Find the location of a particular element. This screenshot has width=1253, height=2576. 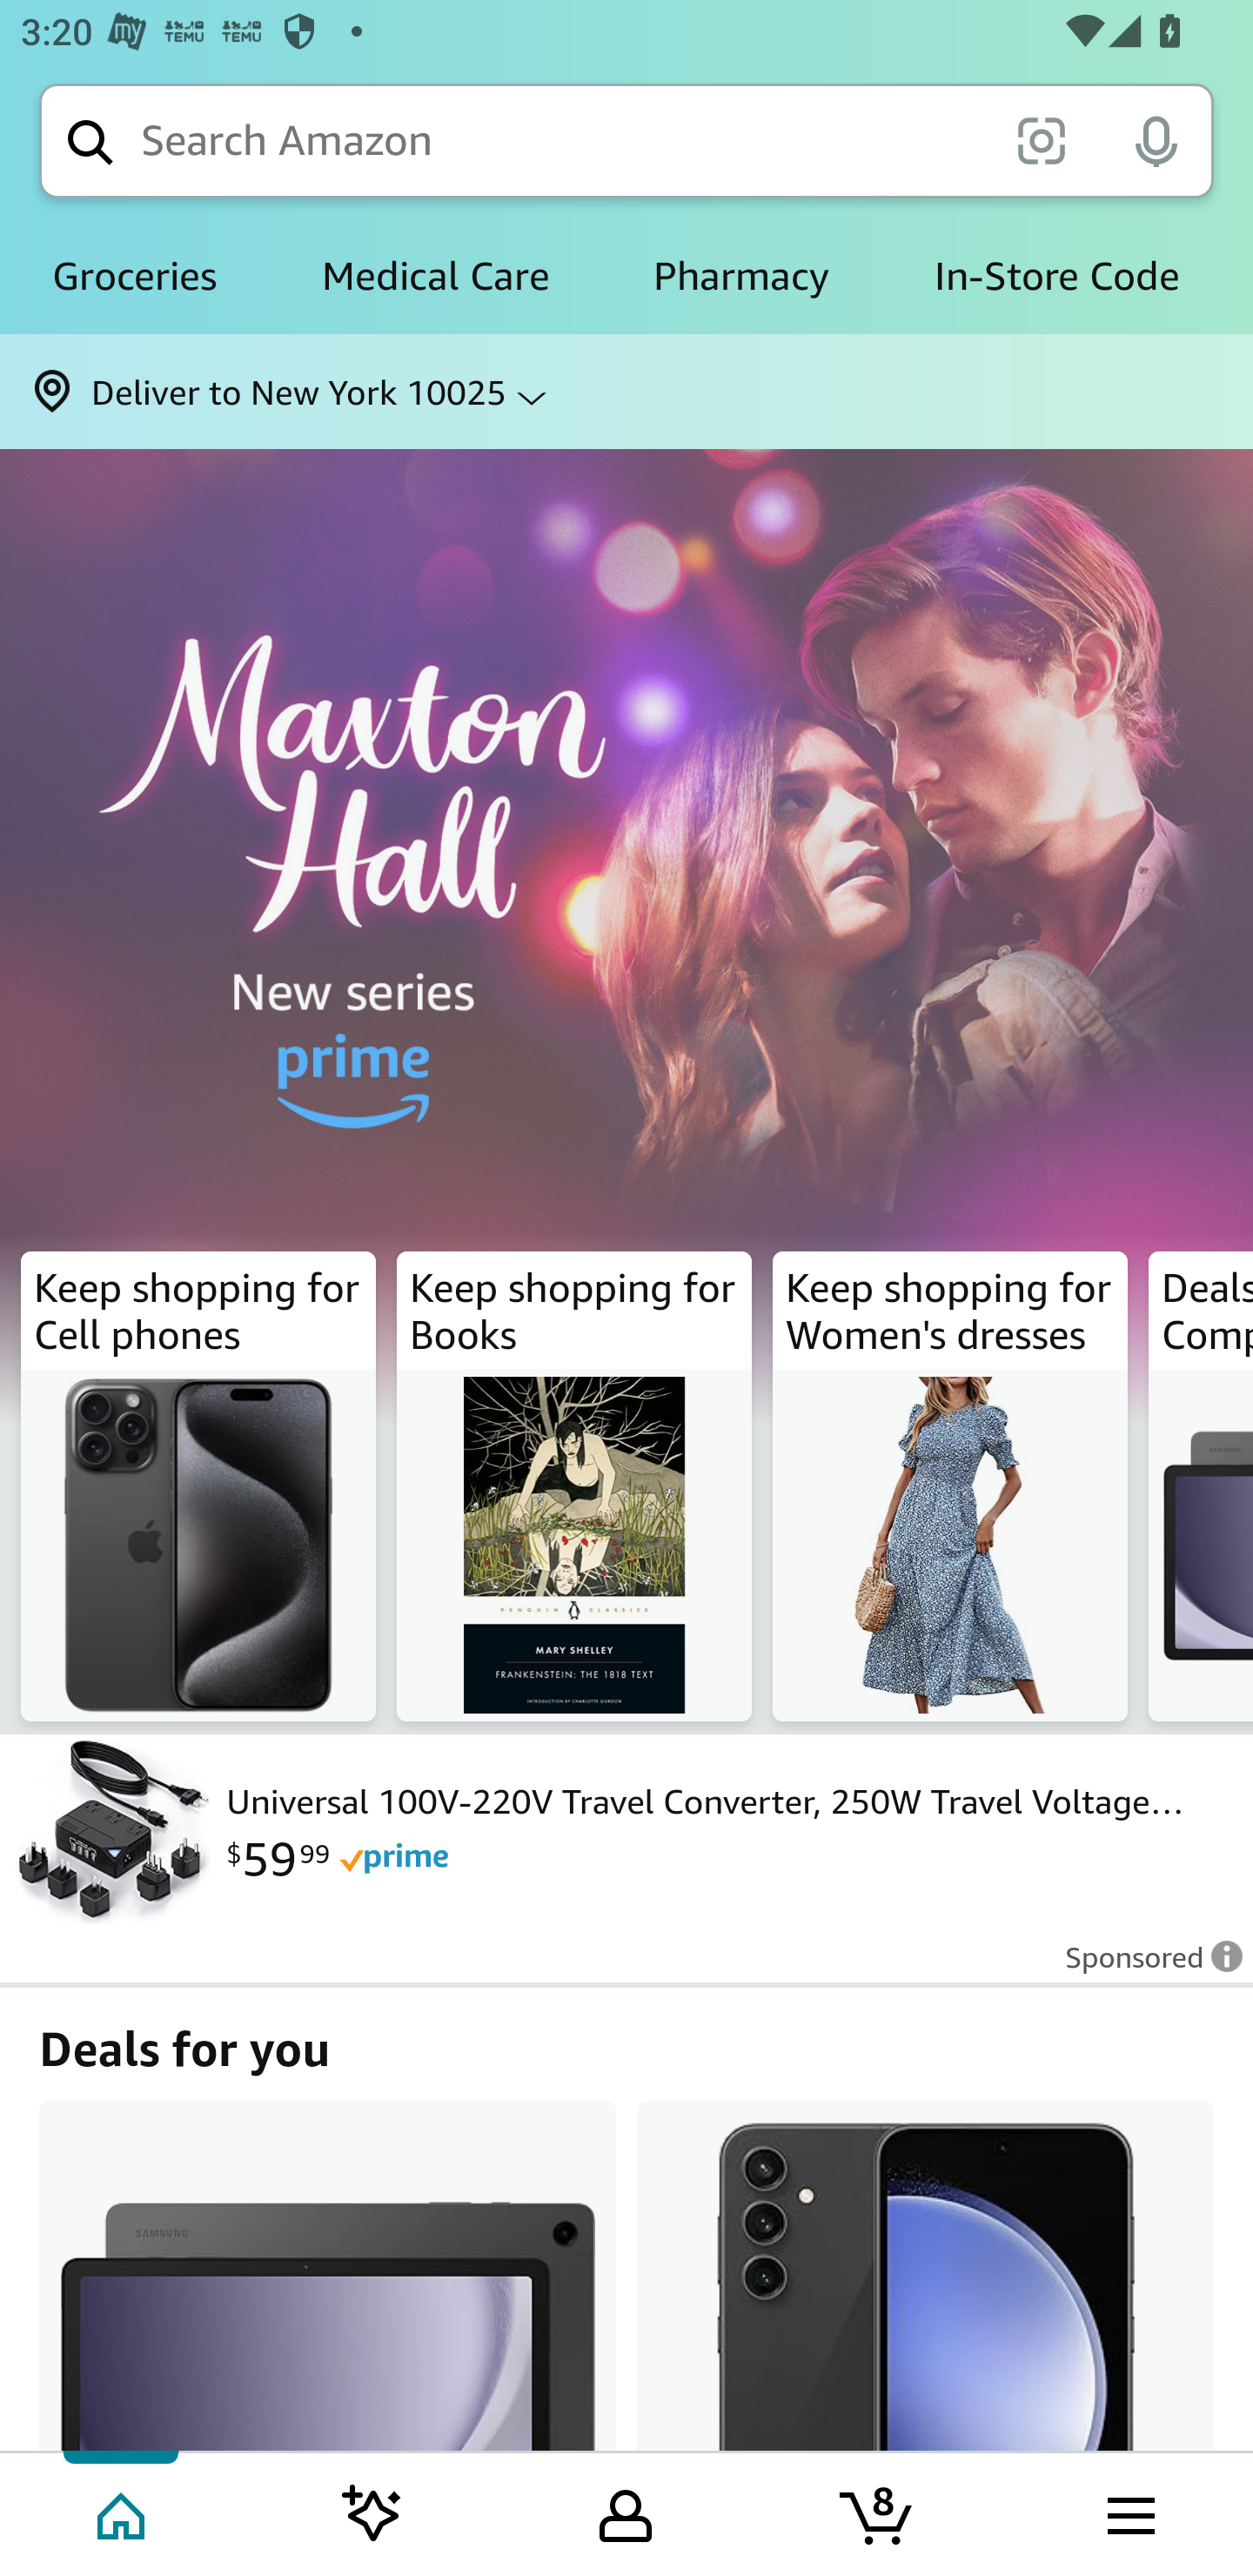

Home Tab 1 of 5 is located at coordinates (124, 2512).